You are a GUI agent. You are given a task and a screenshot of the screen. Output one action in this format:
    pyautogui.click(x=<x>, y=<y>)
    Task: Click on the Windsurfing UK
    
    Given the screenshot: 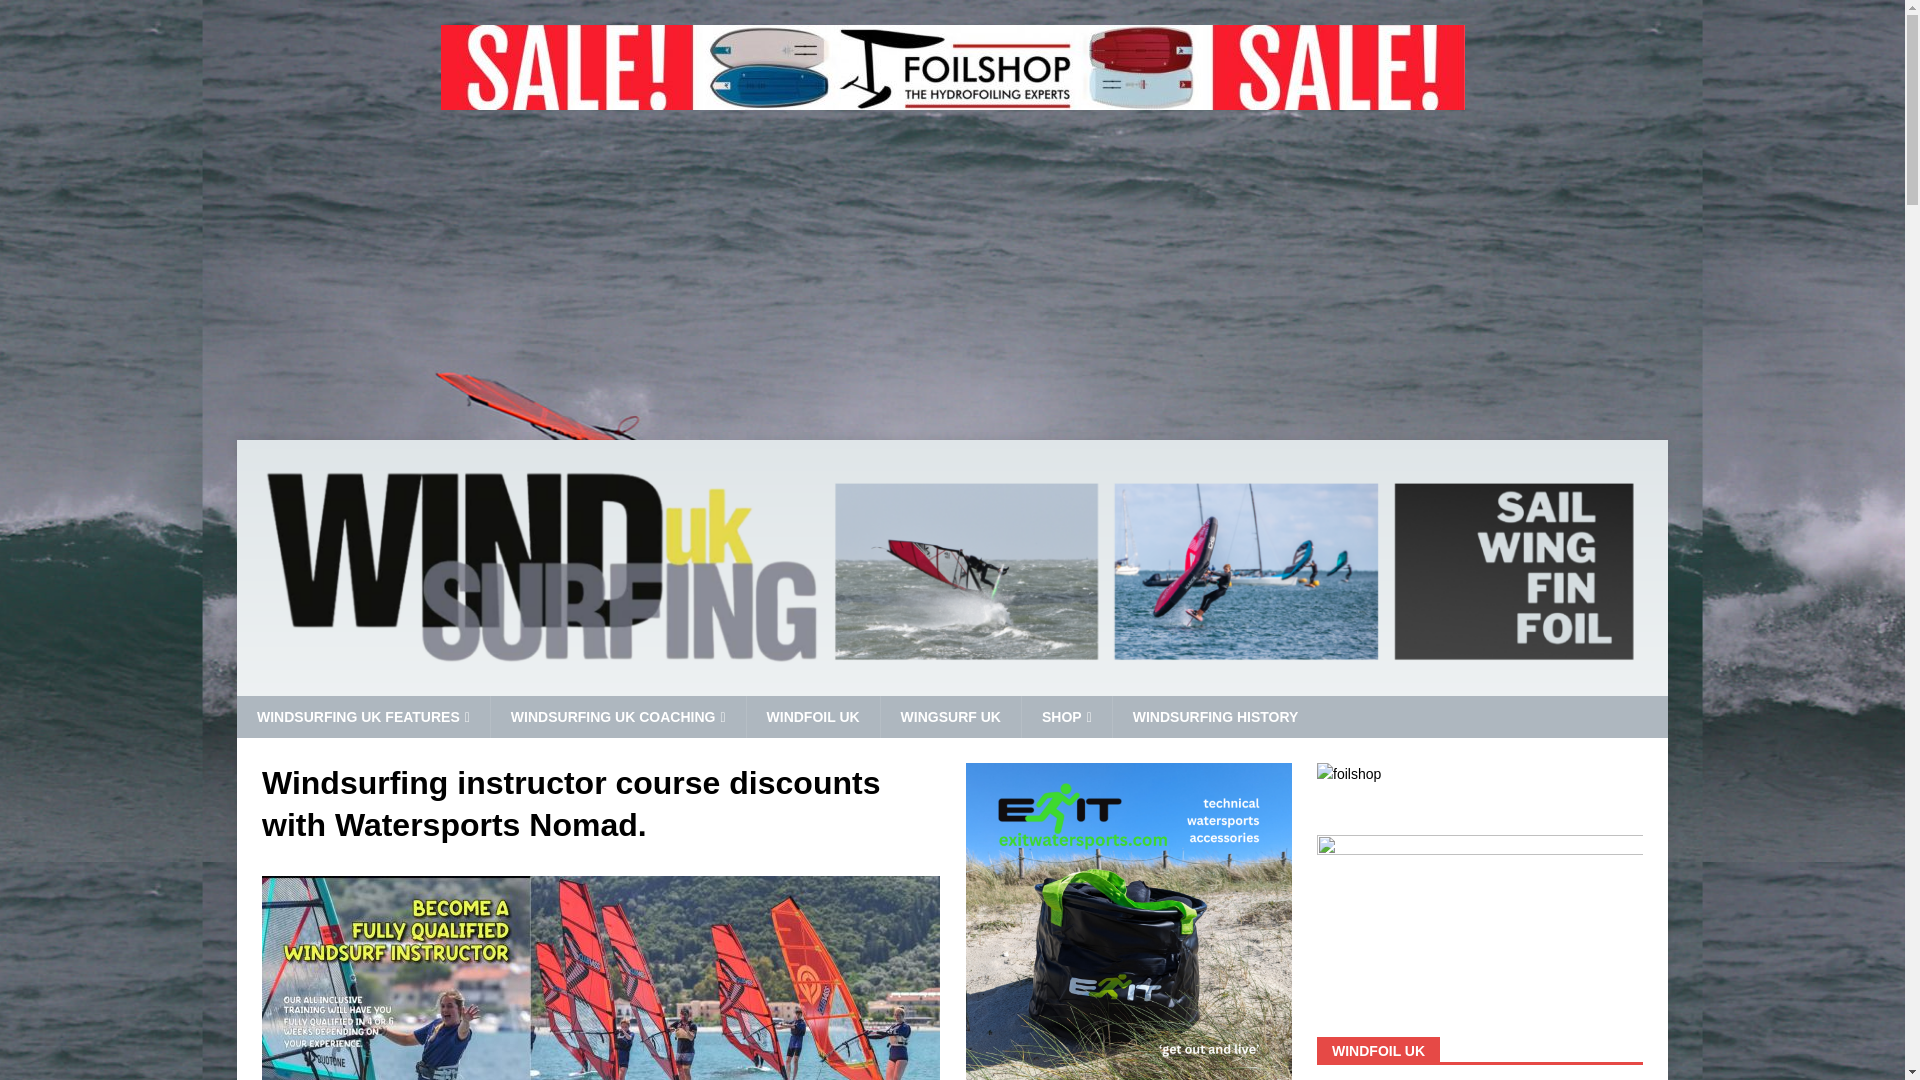 What is the action you would take?
    pyautogui.click(x=952, y=684)
    